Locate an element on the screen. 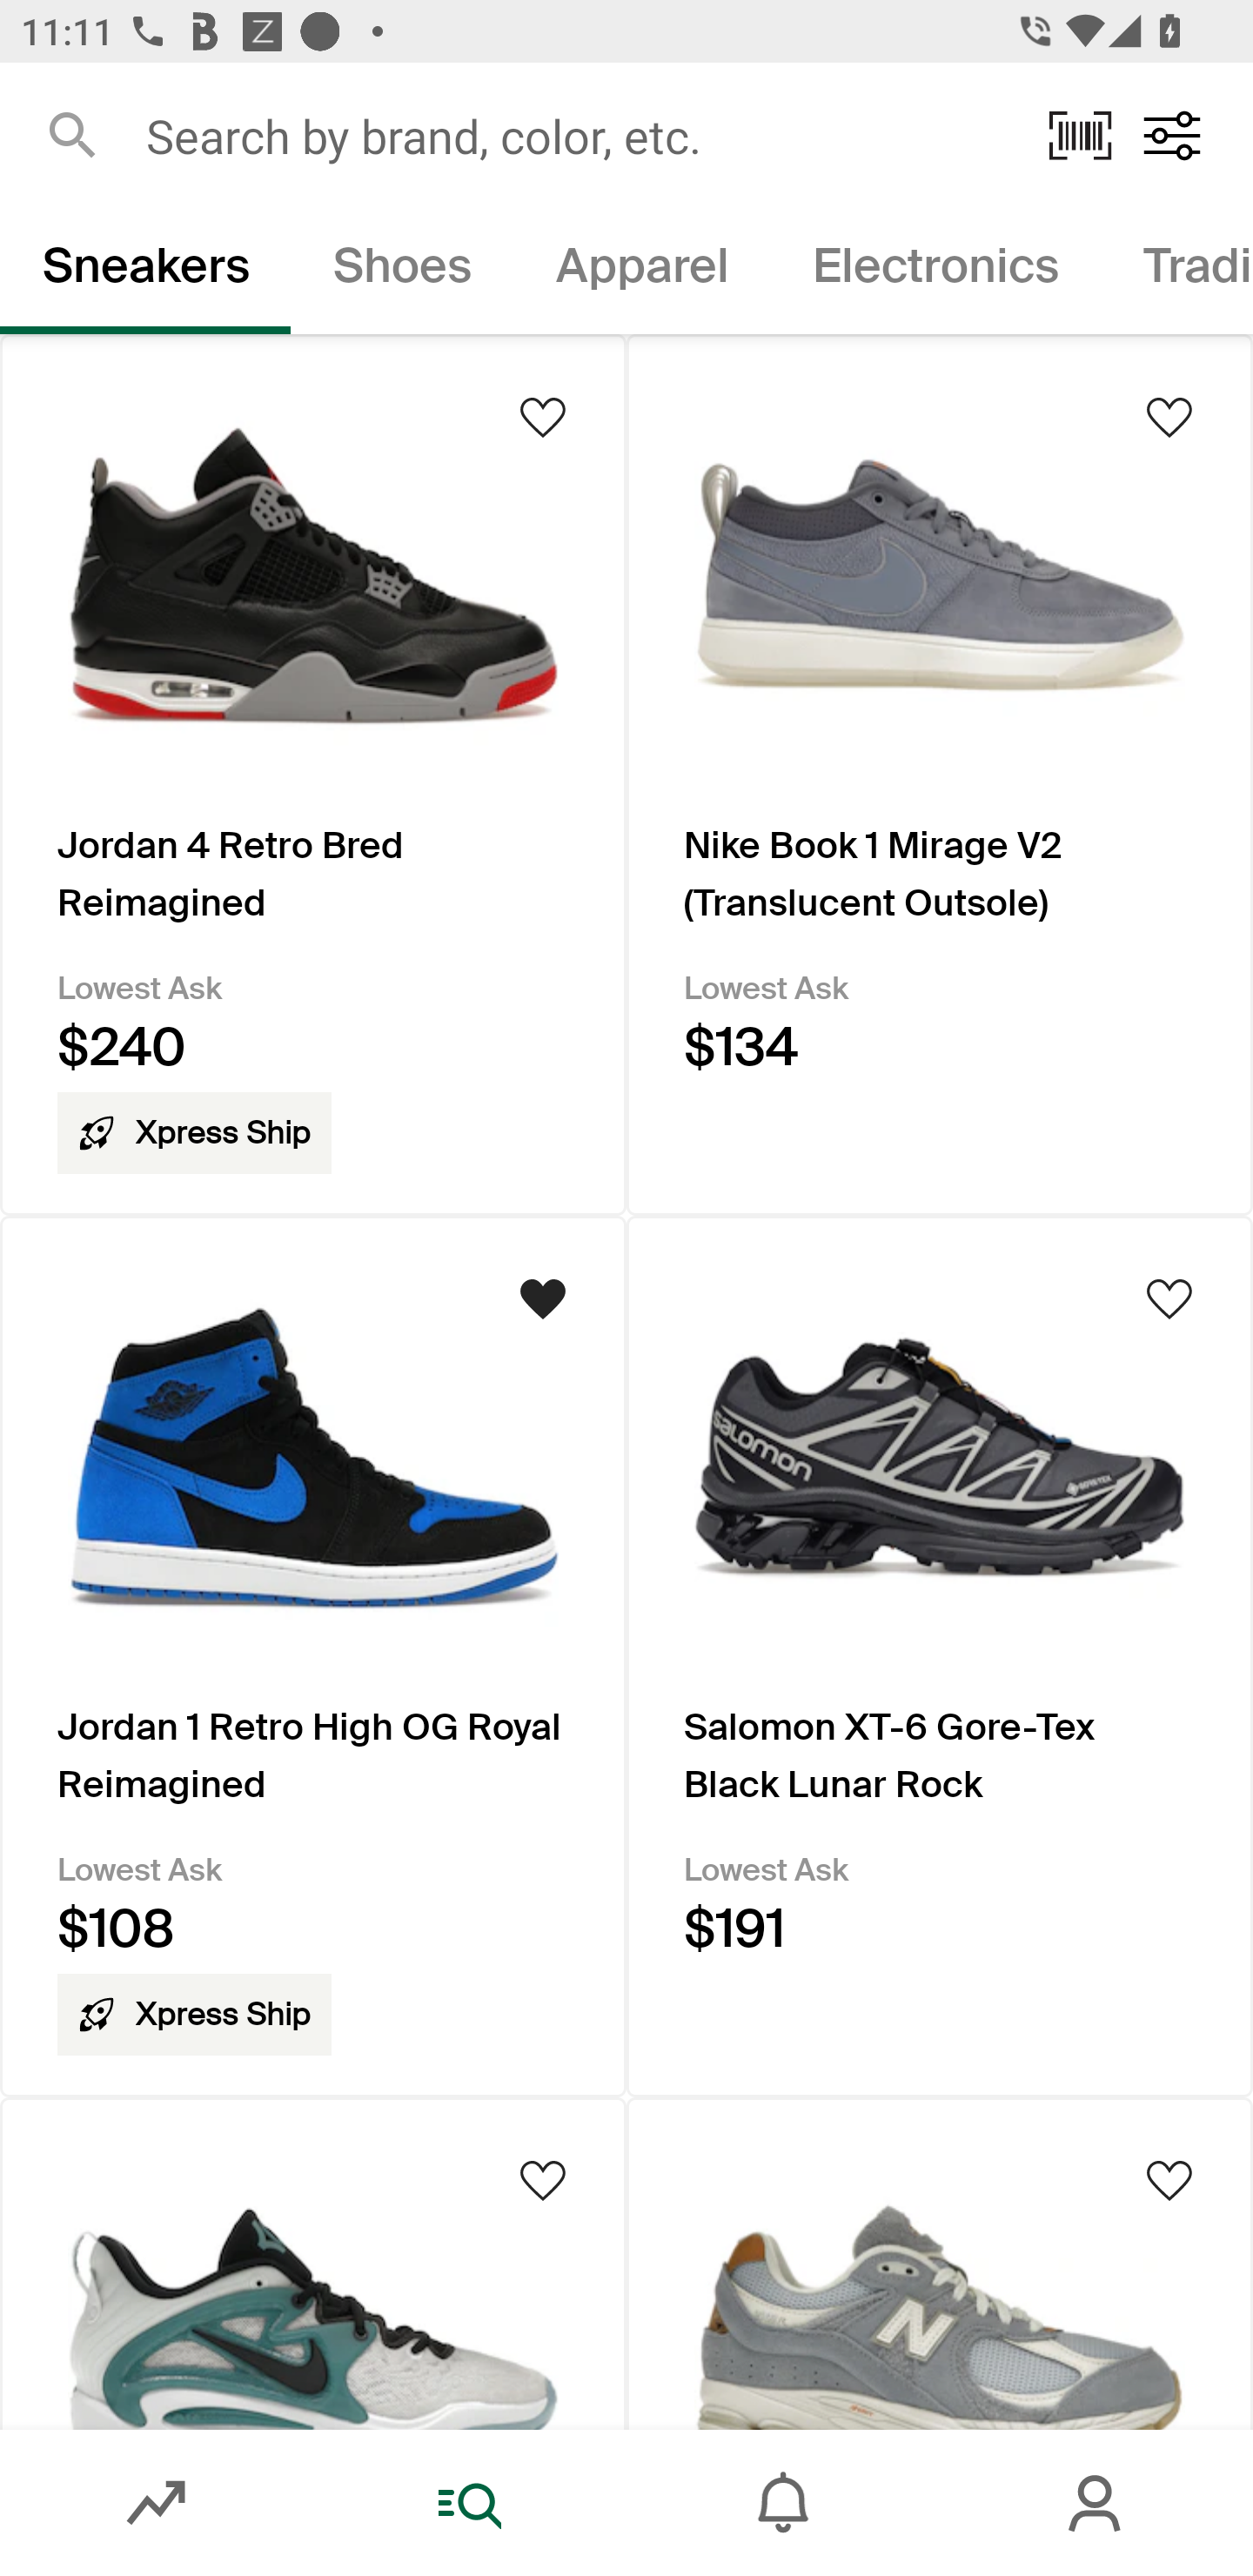 This screenshot has height=2576, width=1253. Search by brand, color, etc. is located at coordinates (576, 135).